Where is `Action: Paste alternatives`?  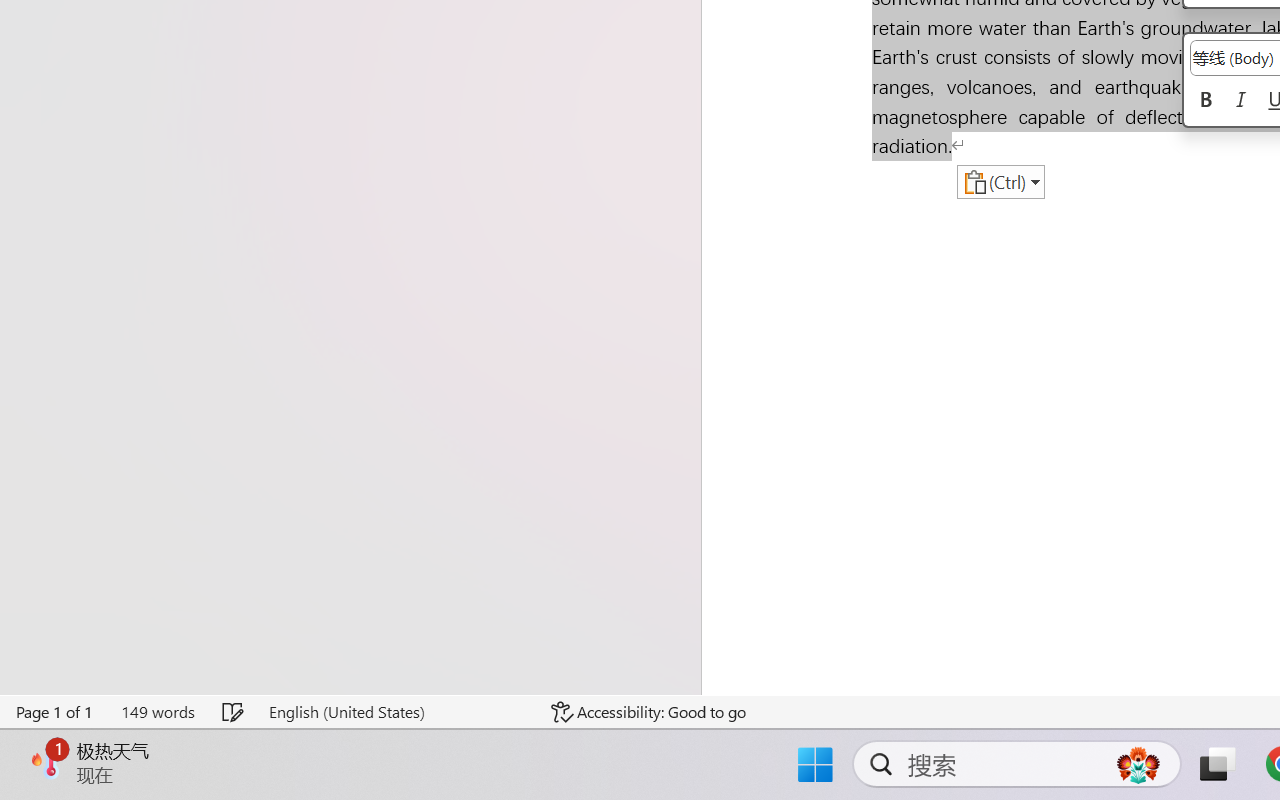 Action: Paste alternatives is located at coordinates (1000, 182).